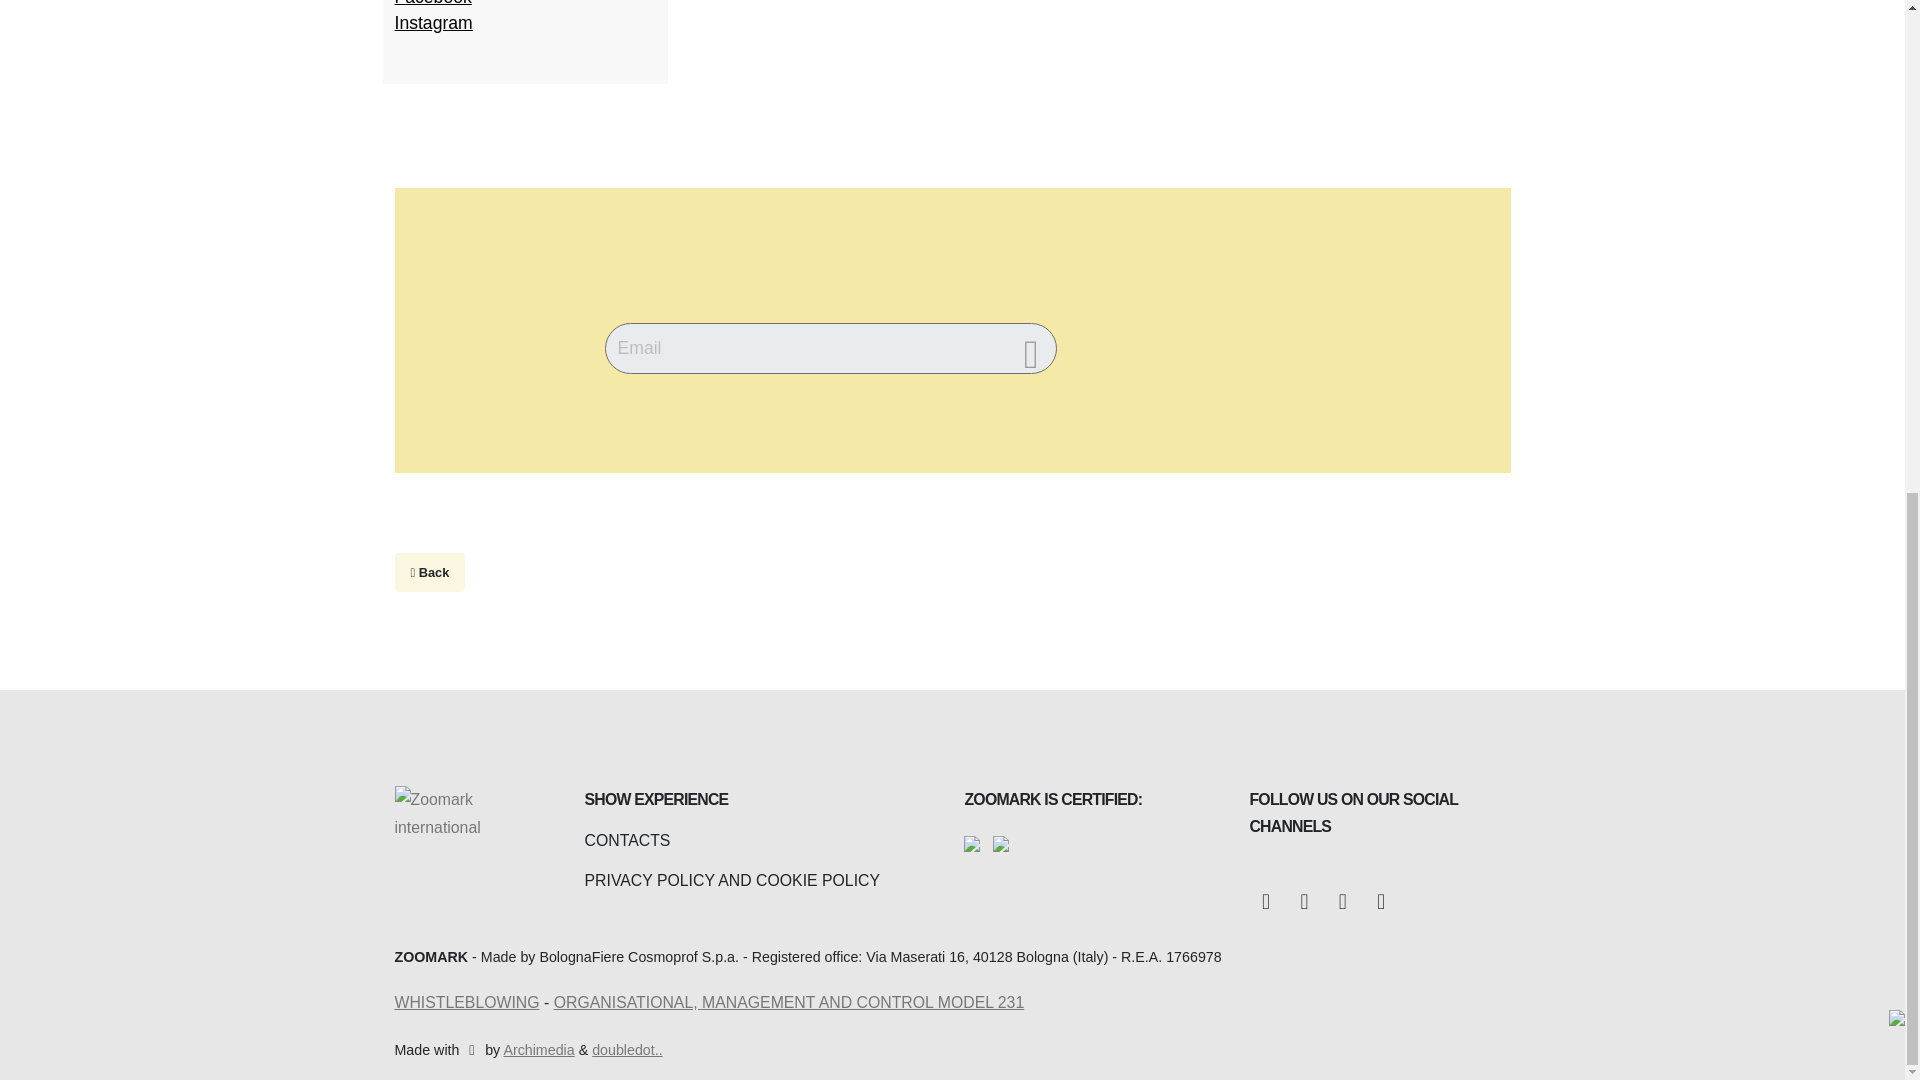  What do you see at coordinates (626, 1050) in the screenshot?
I see `STUDIO DI COMUNICAZIONE` at bounding box center [626, 1050].